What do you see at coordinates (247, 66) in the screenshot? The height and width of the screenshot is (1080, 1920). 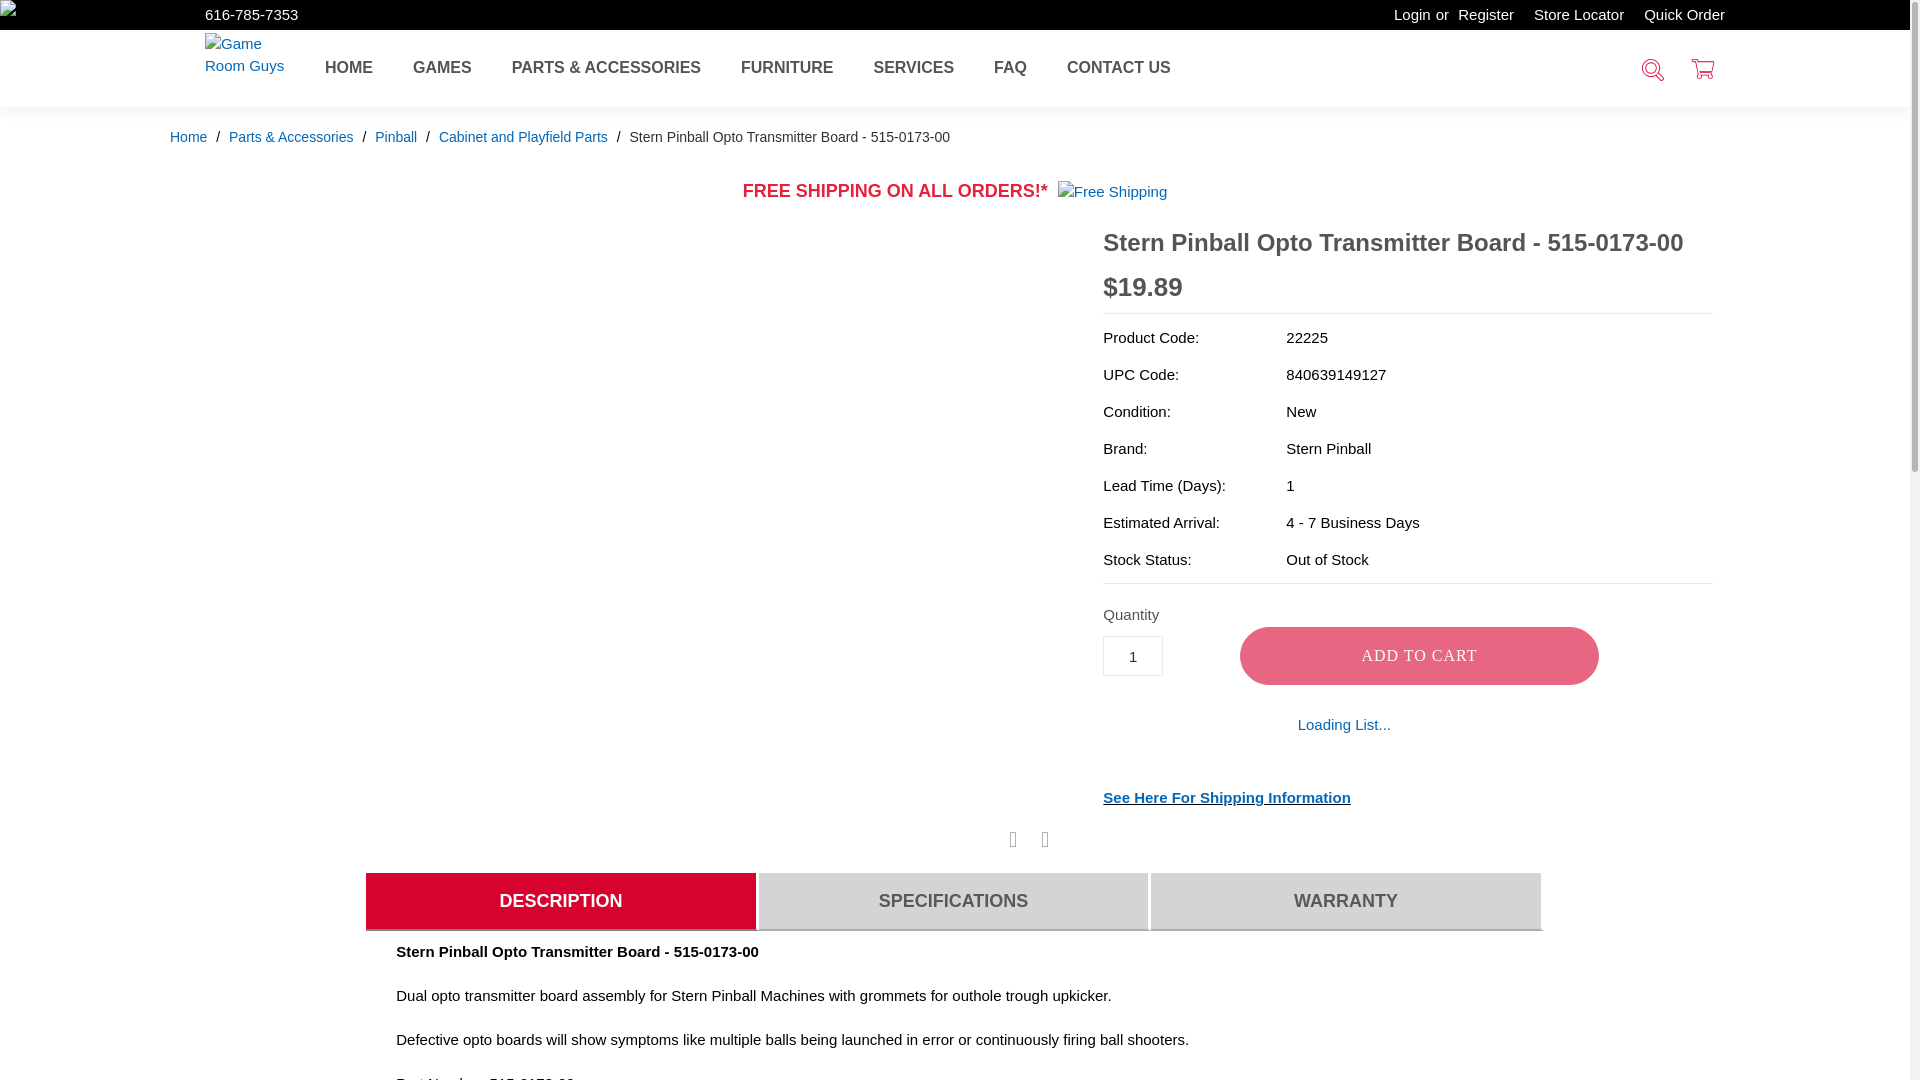 I see `Game Room Guys SCS` at bounding box center [247, 66].